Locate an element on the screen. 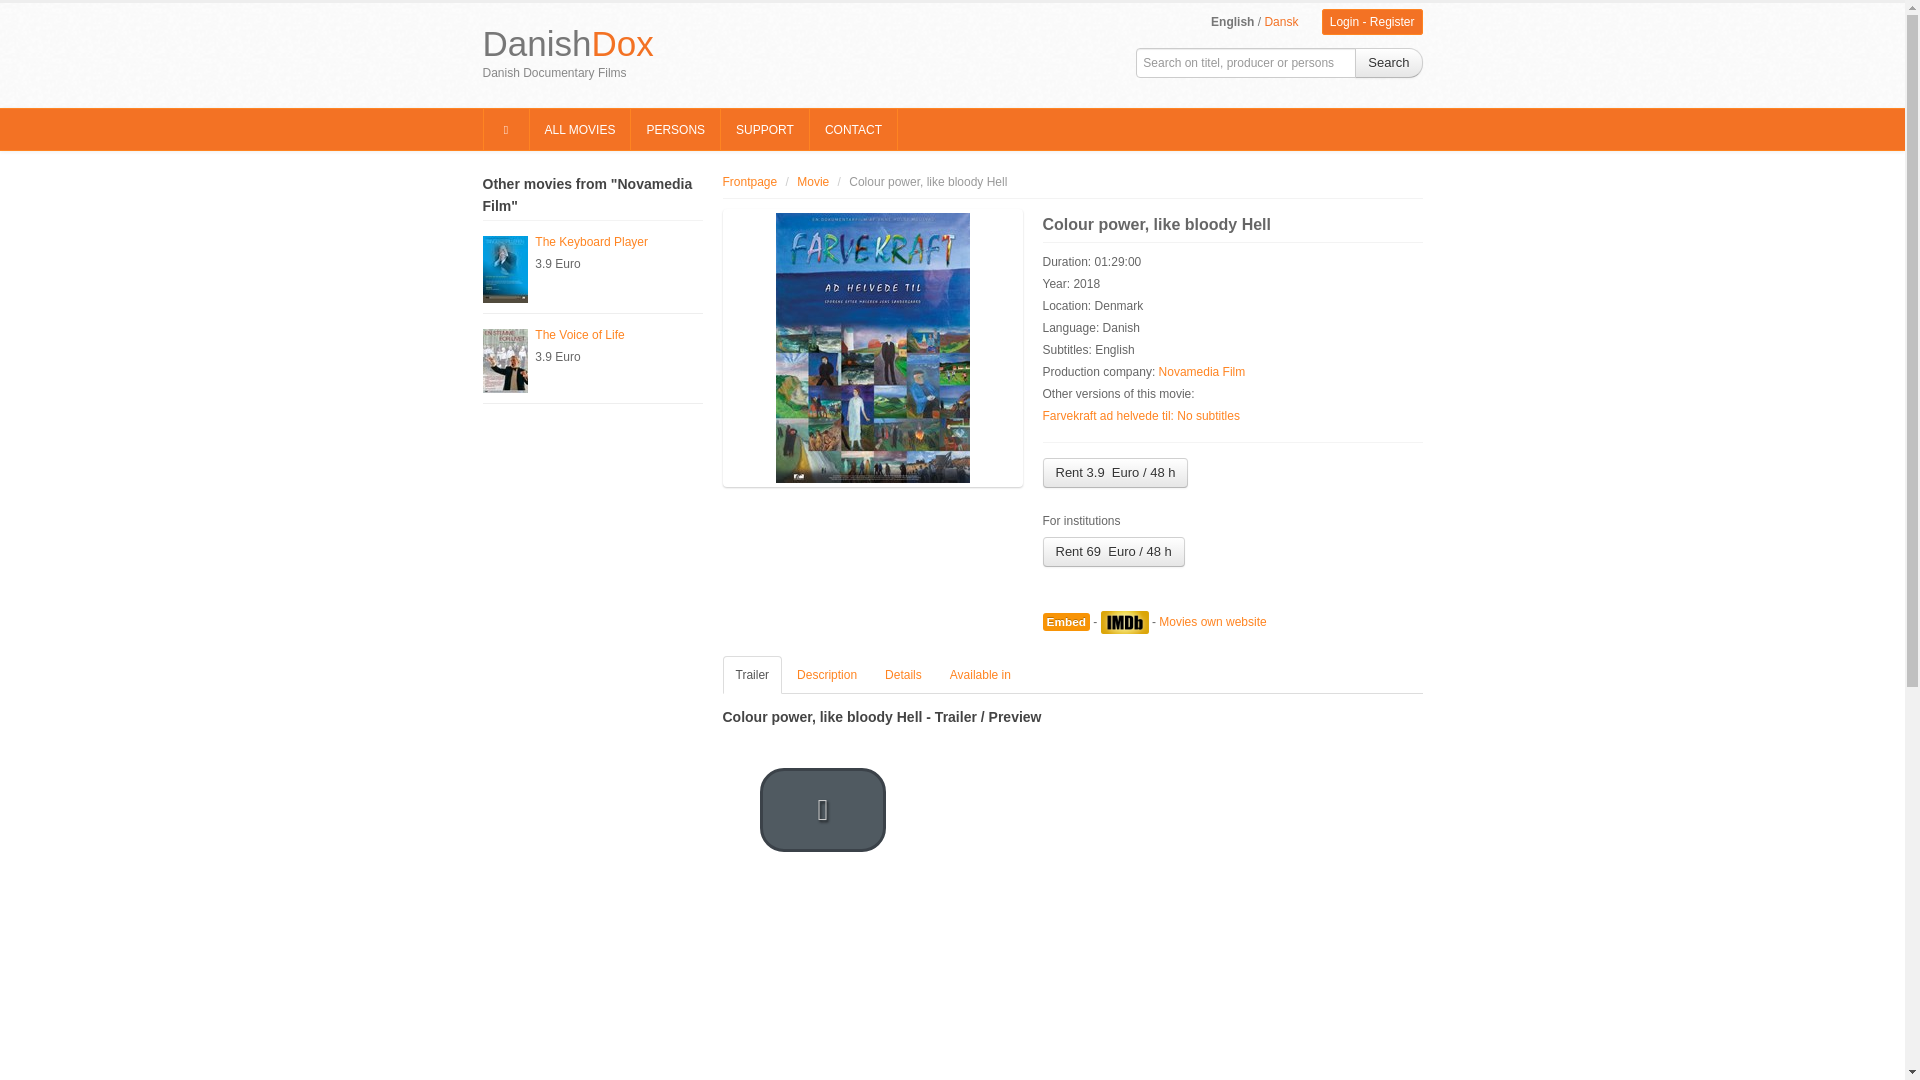  The Voice of Life is located at coordinates (580, 335).